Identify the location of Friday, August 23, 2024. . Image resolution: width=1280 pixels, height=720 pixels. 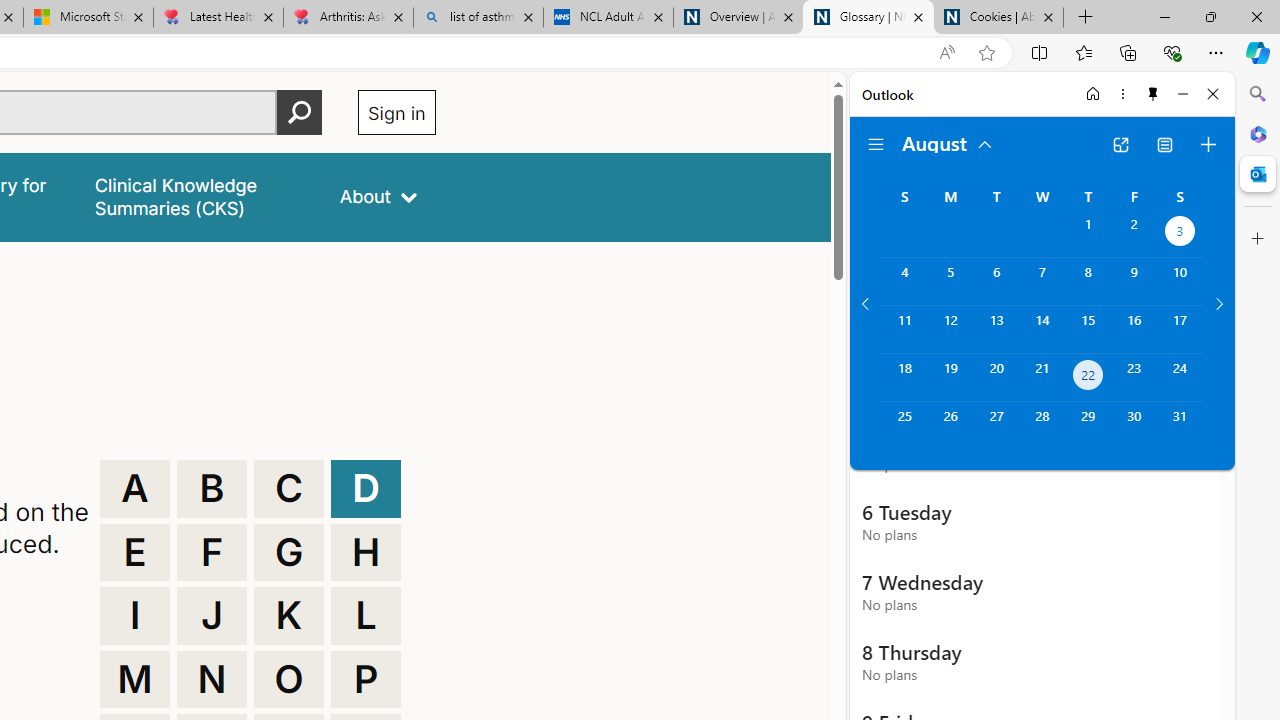
(1134, 378).